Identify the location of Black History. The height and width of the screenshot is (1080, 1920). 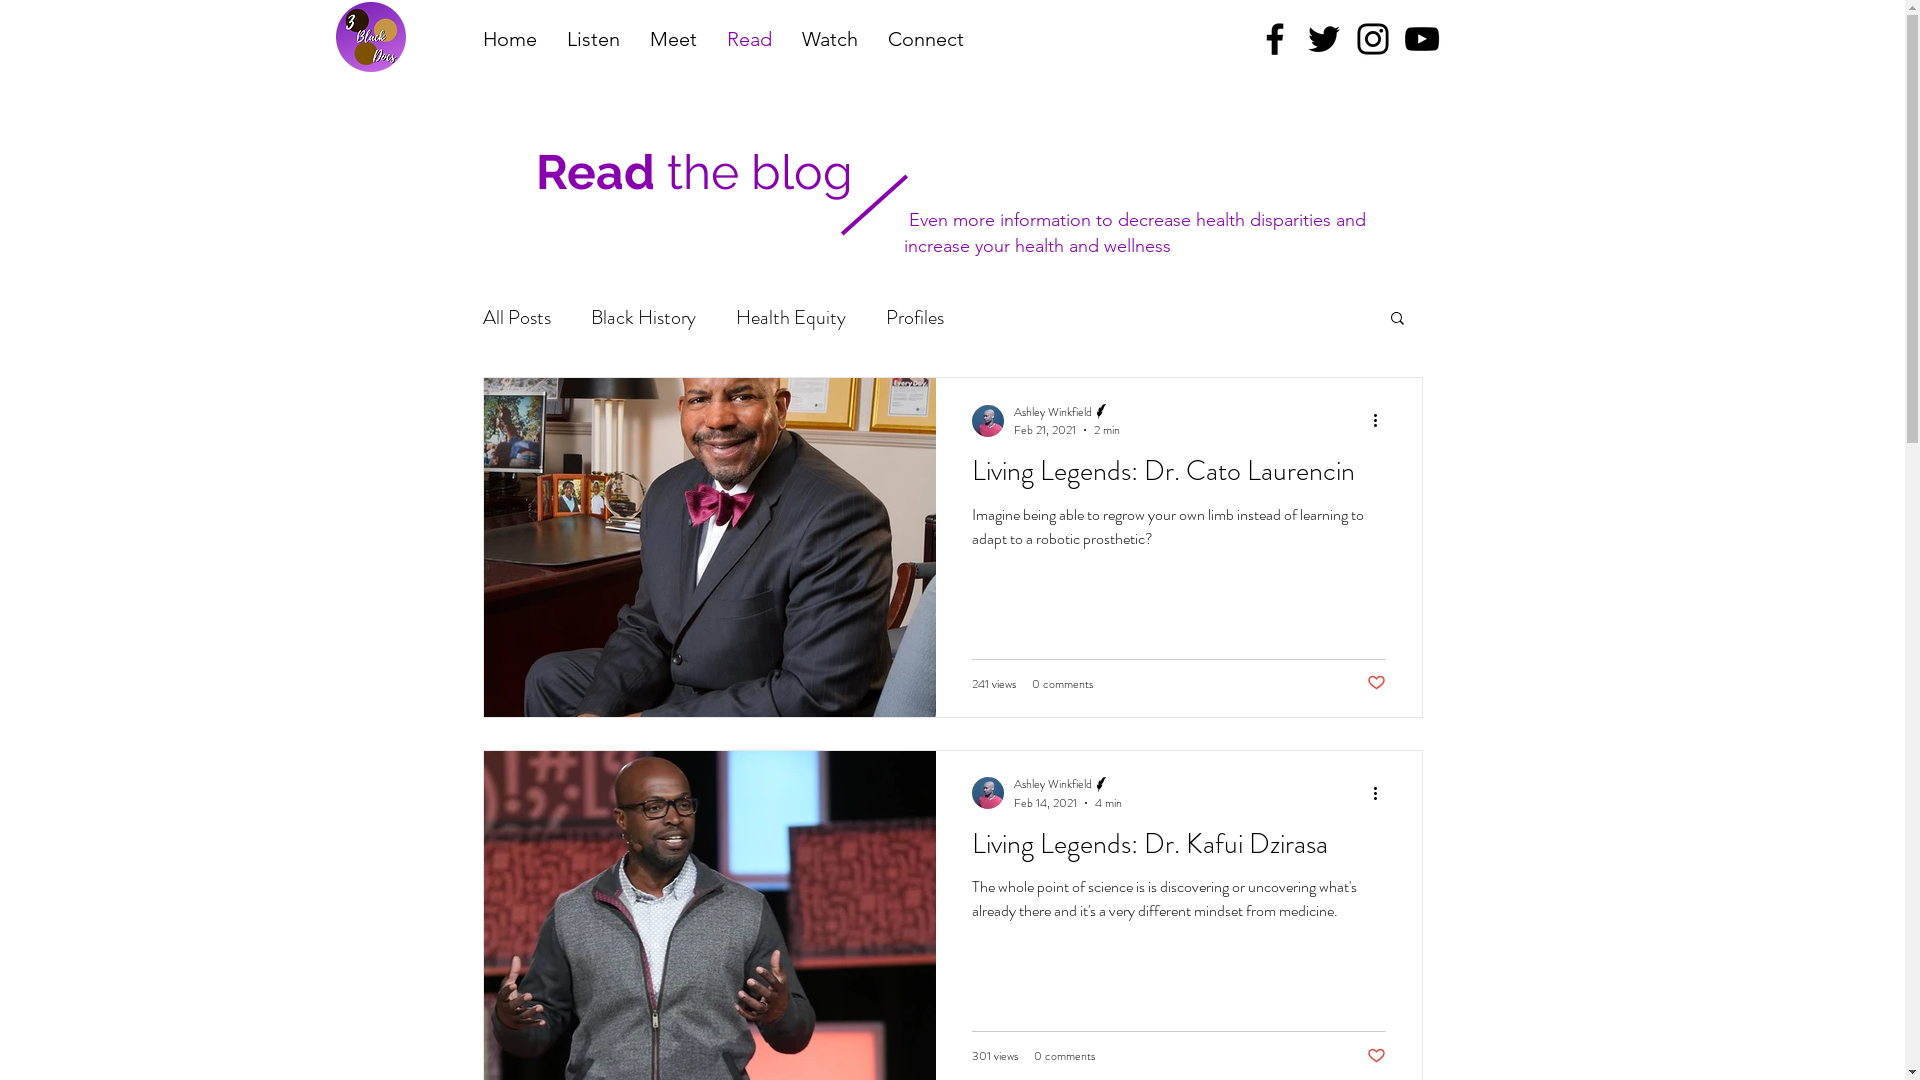
(642, 316).